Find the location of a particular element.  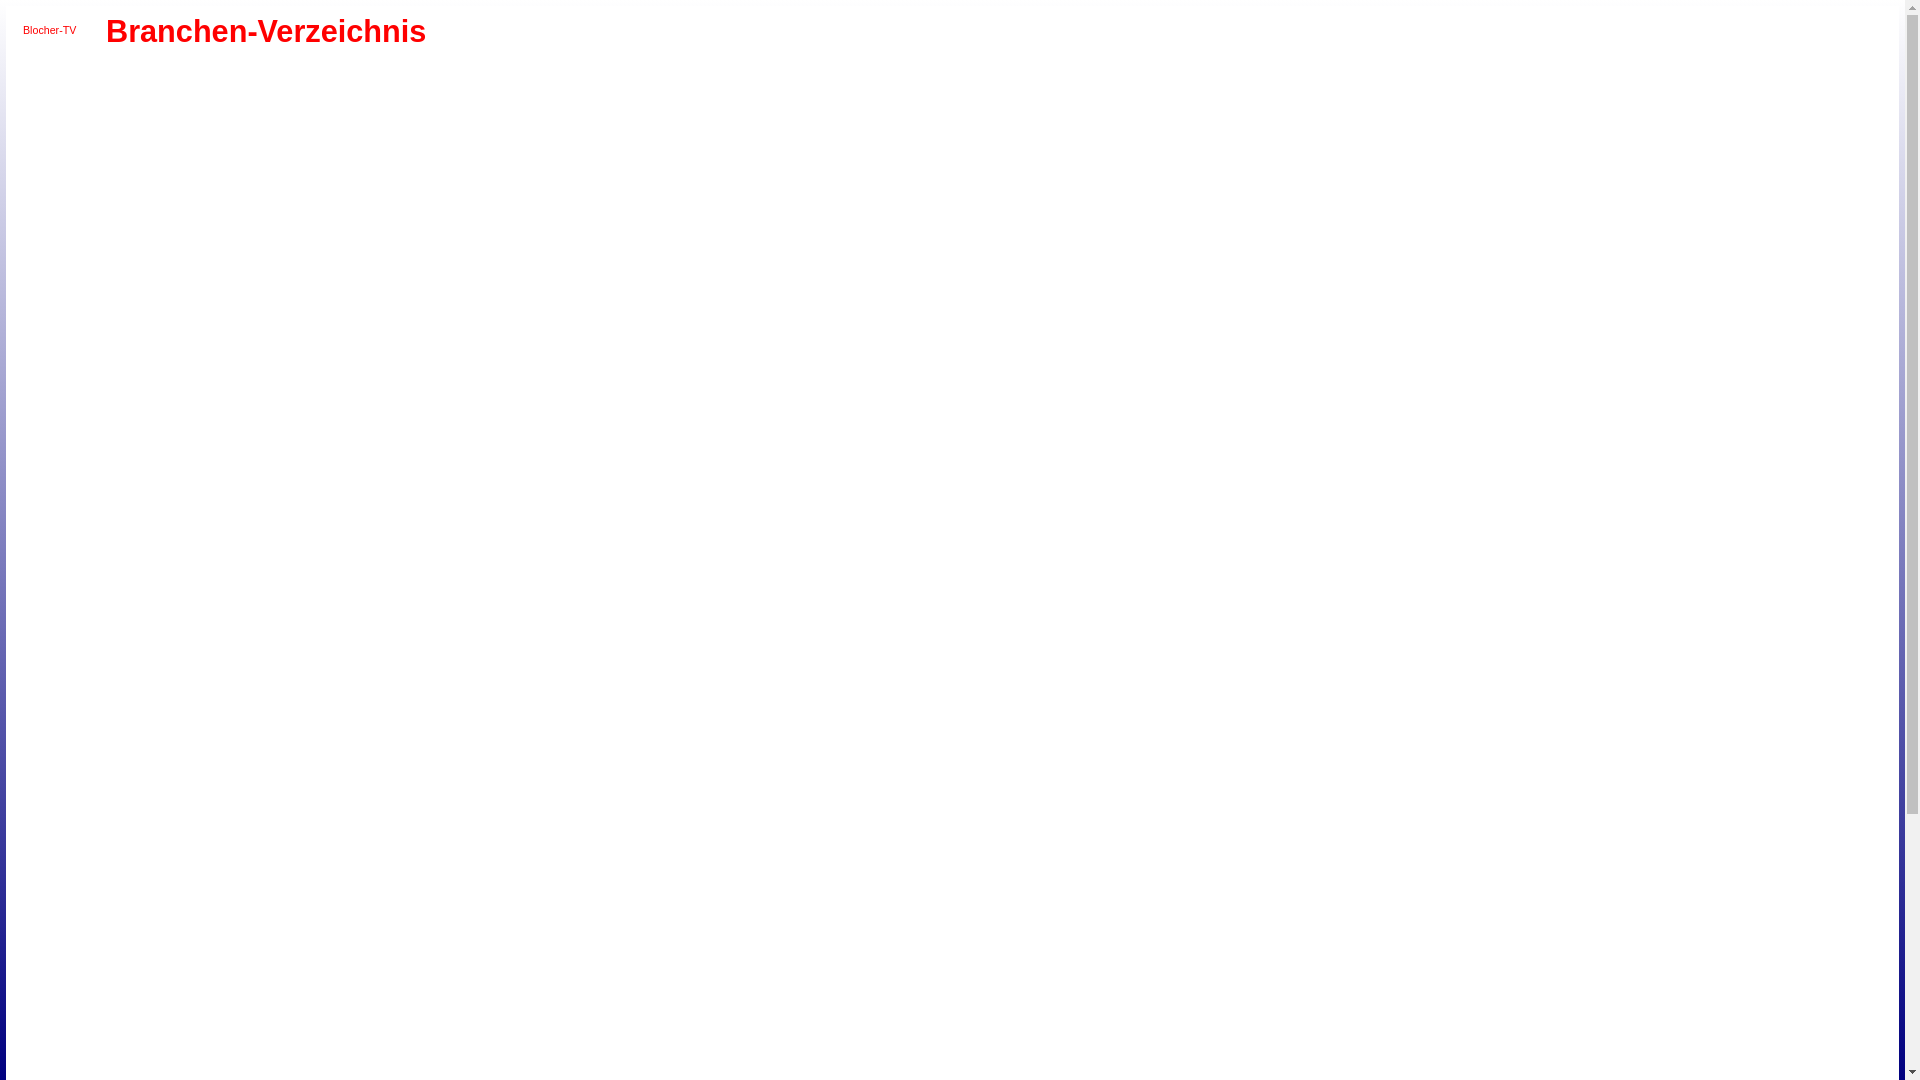

Aemme Beizli Brunner Ulrich  Emmenmatt Restaurant  is located at coordinates (700, 839).